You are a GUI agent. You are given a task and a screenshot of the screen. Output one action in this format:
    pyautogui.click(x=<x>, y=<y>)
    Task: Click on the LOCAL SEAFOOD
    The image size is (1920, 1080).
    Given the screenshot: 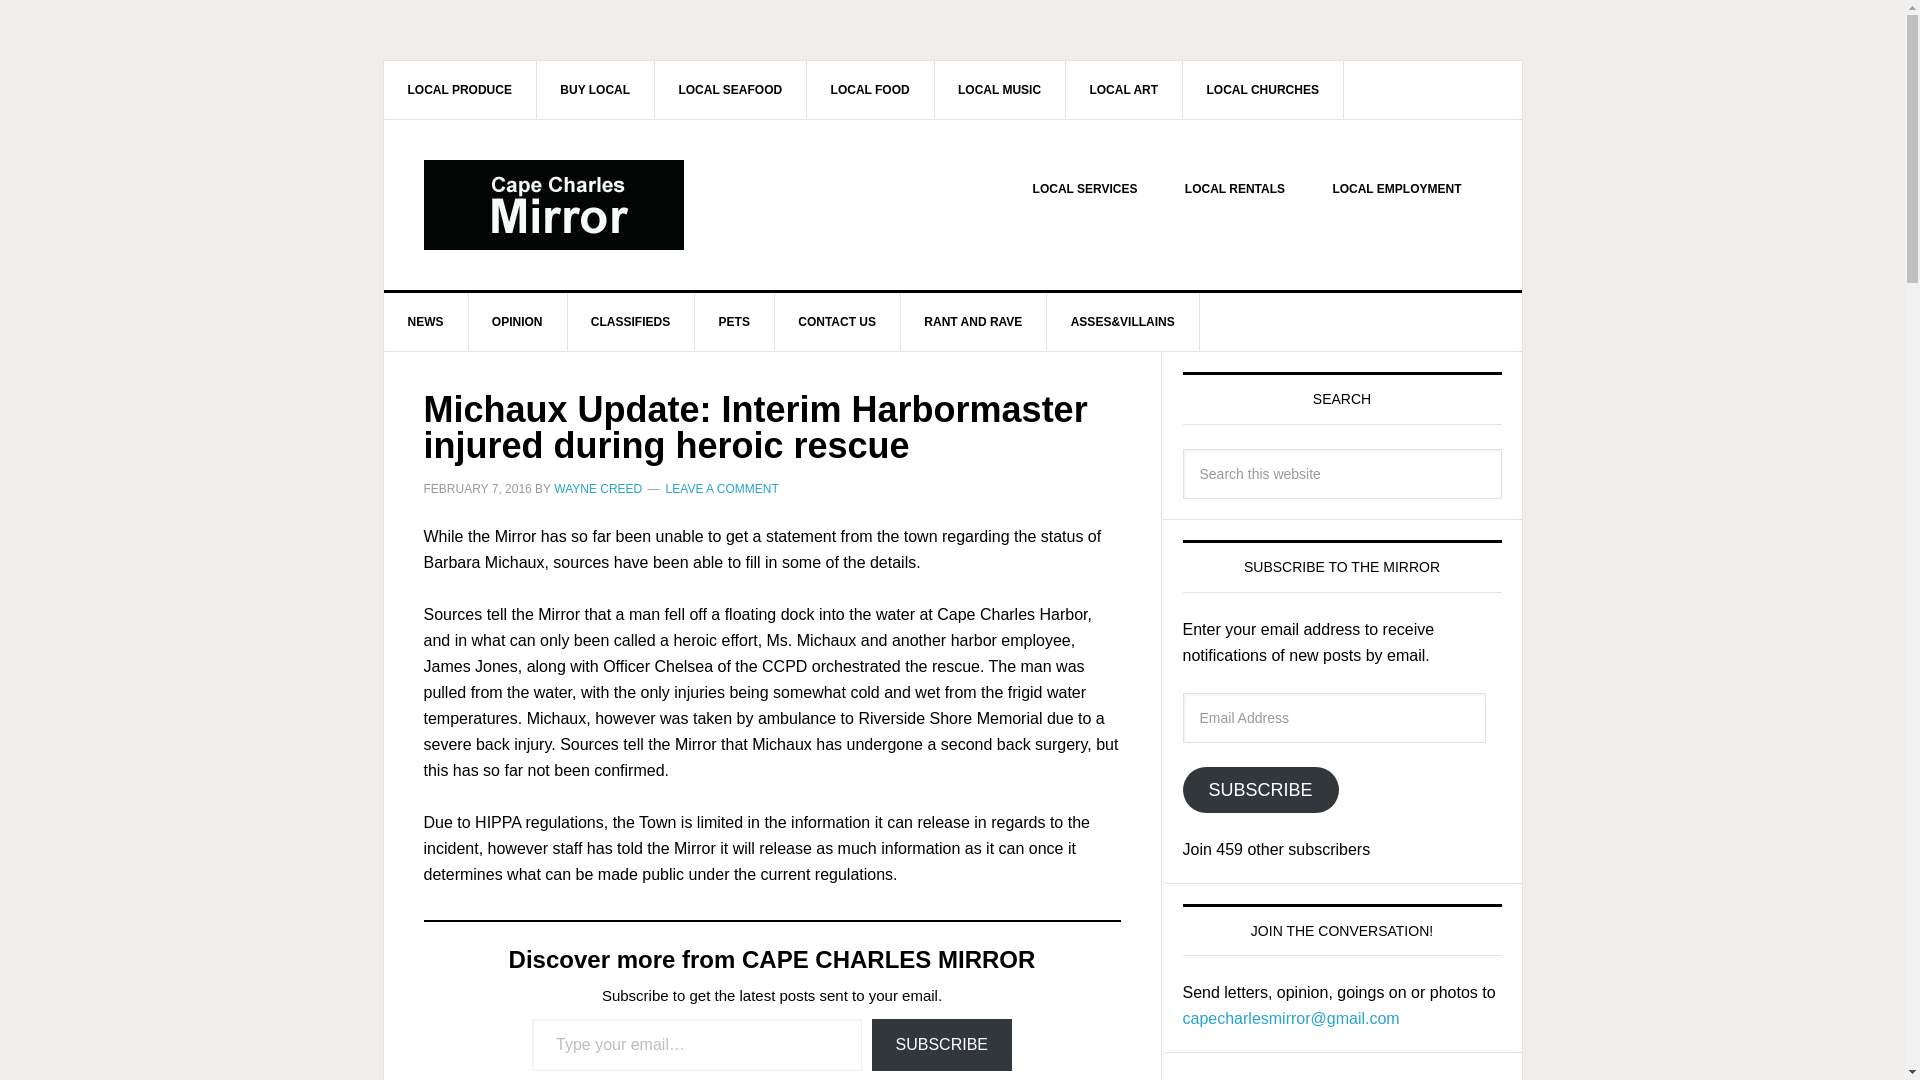 What is the action you would take?
    pyautogui.click(x=730, y=89)
    